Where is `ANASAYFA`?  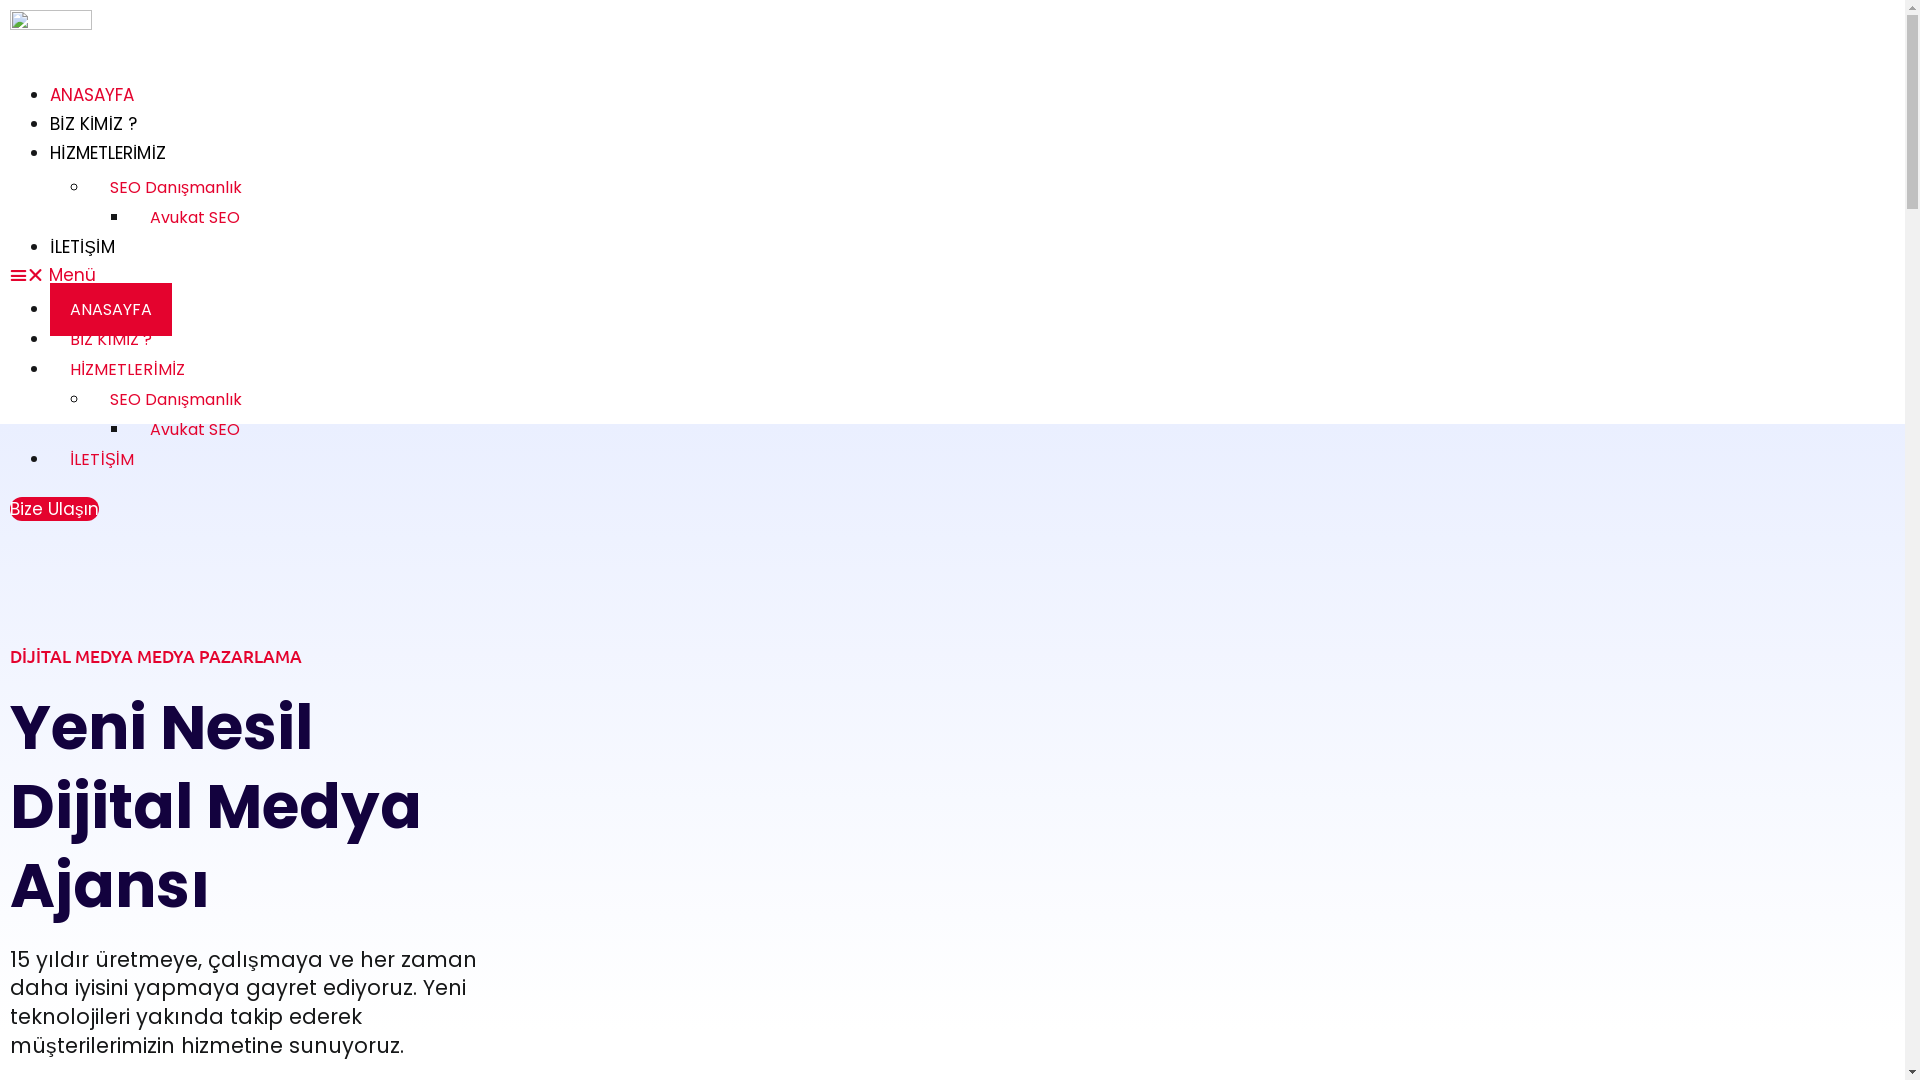
ANASAYFA is located at coordinates (111, 310).